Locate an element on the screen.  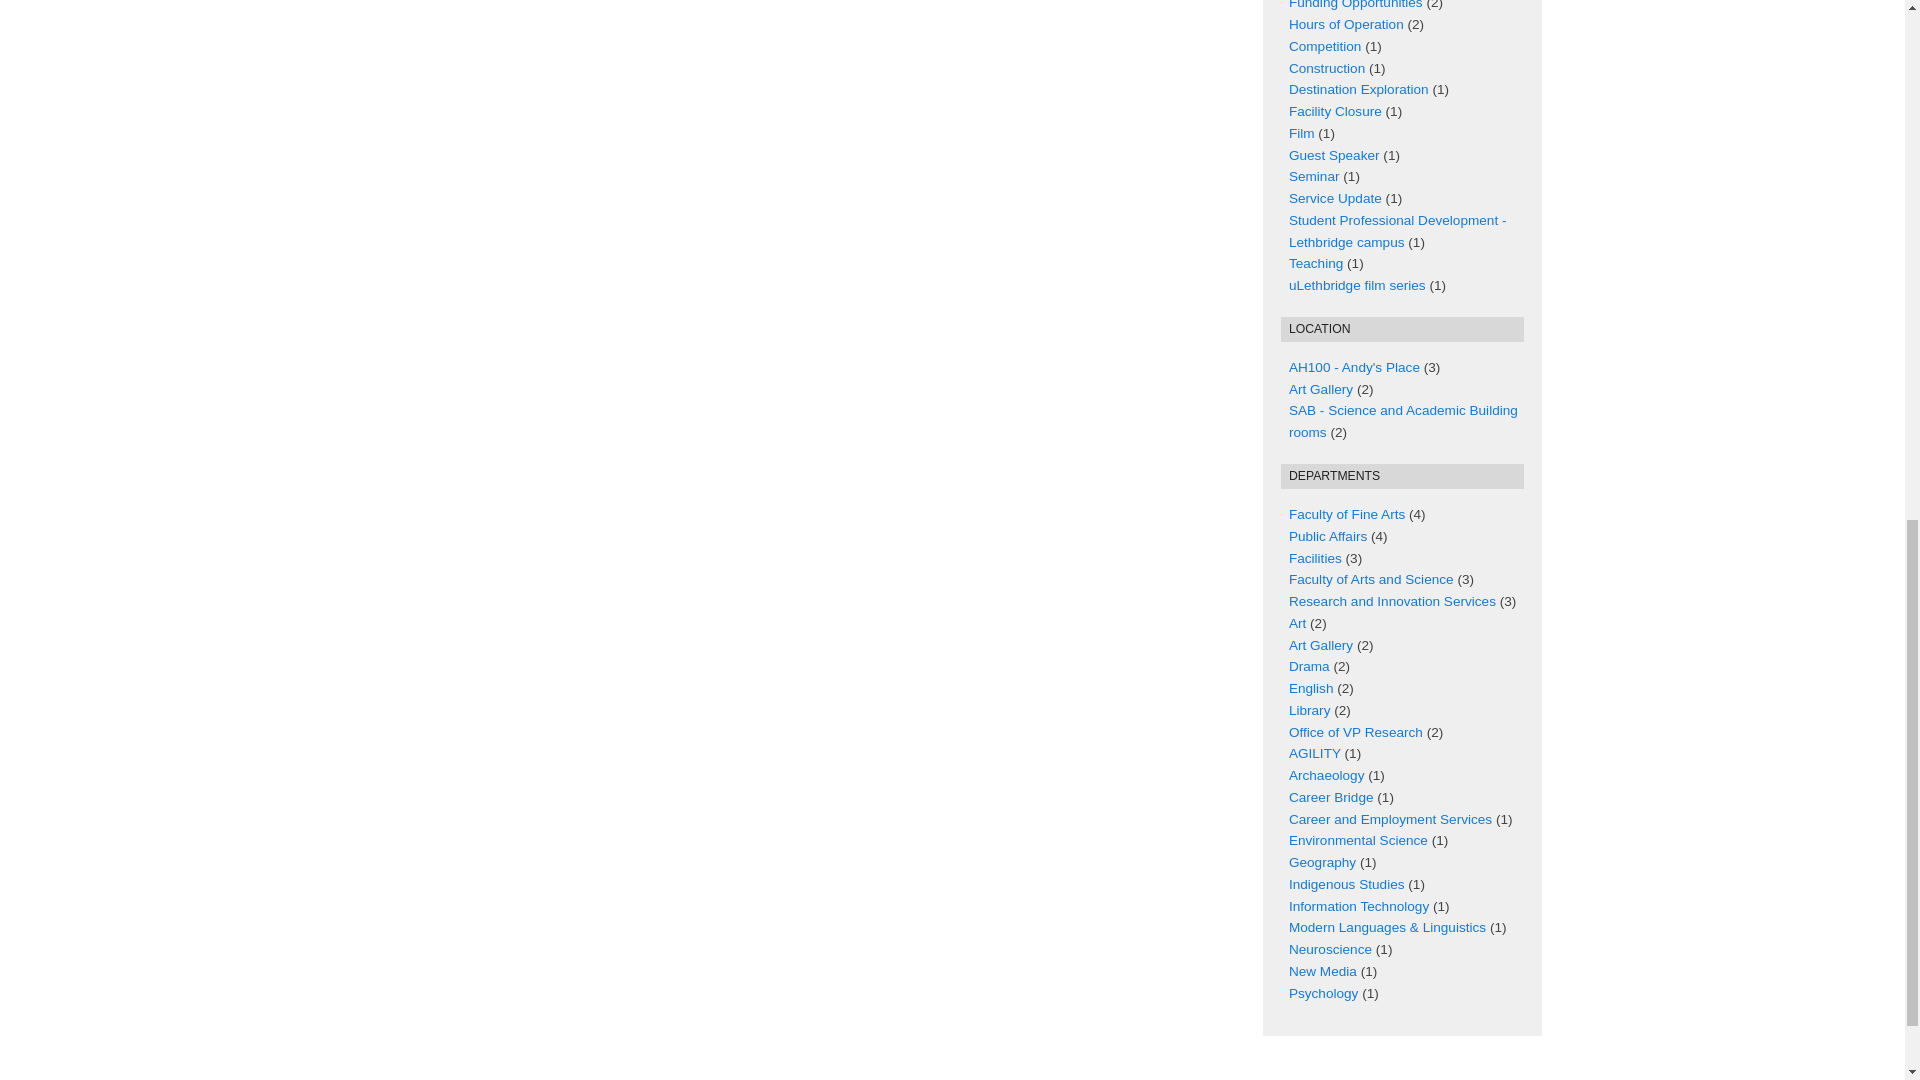
Competition is located at coordinates (1324, 46).